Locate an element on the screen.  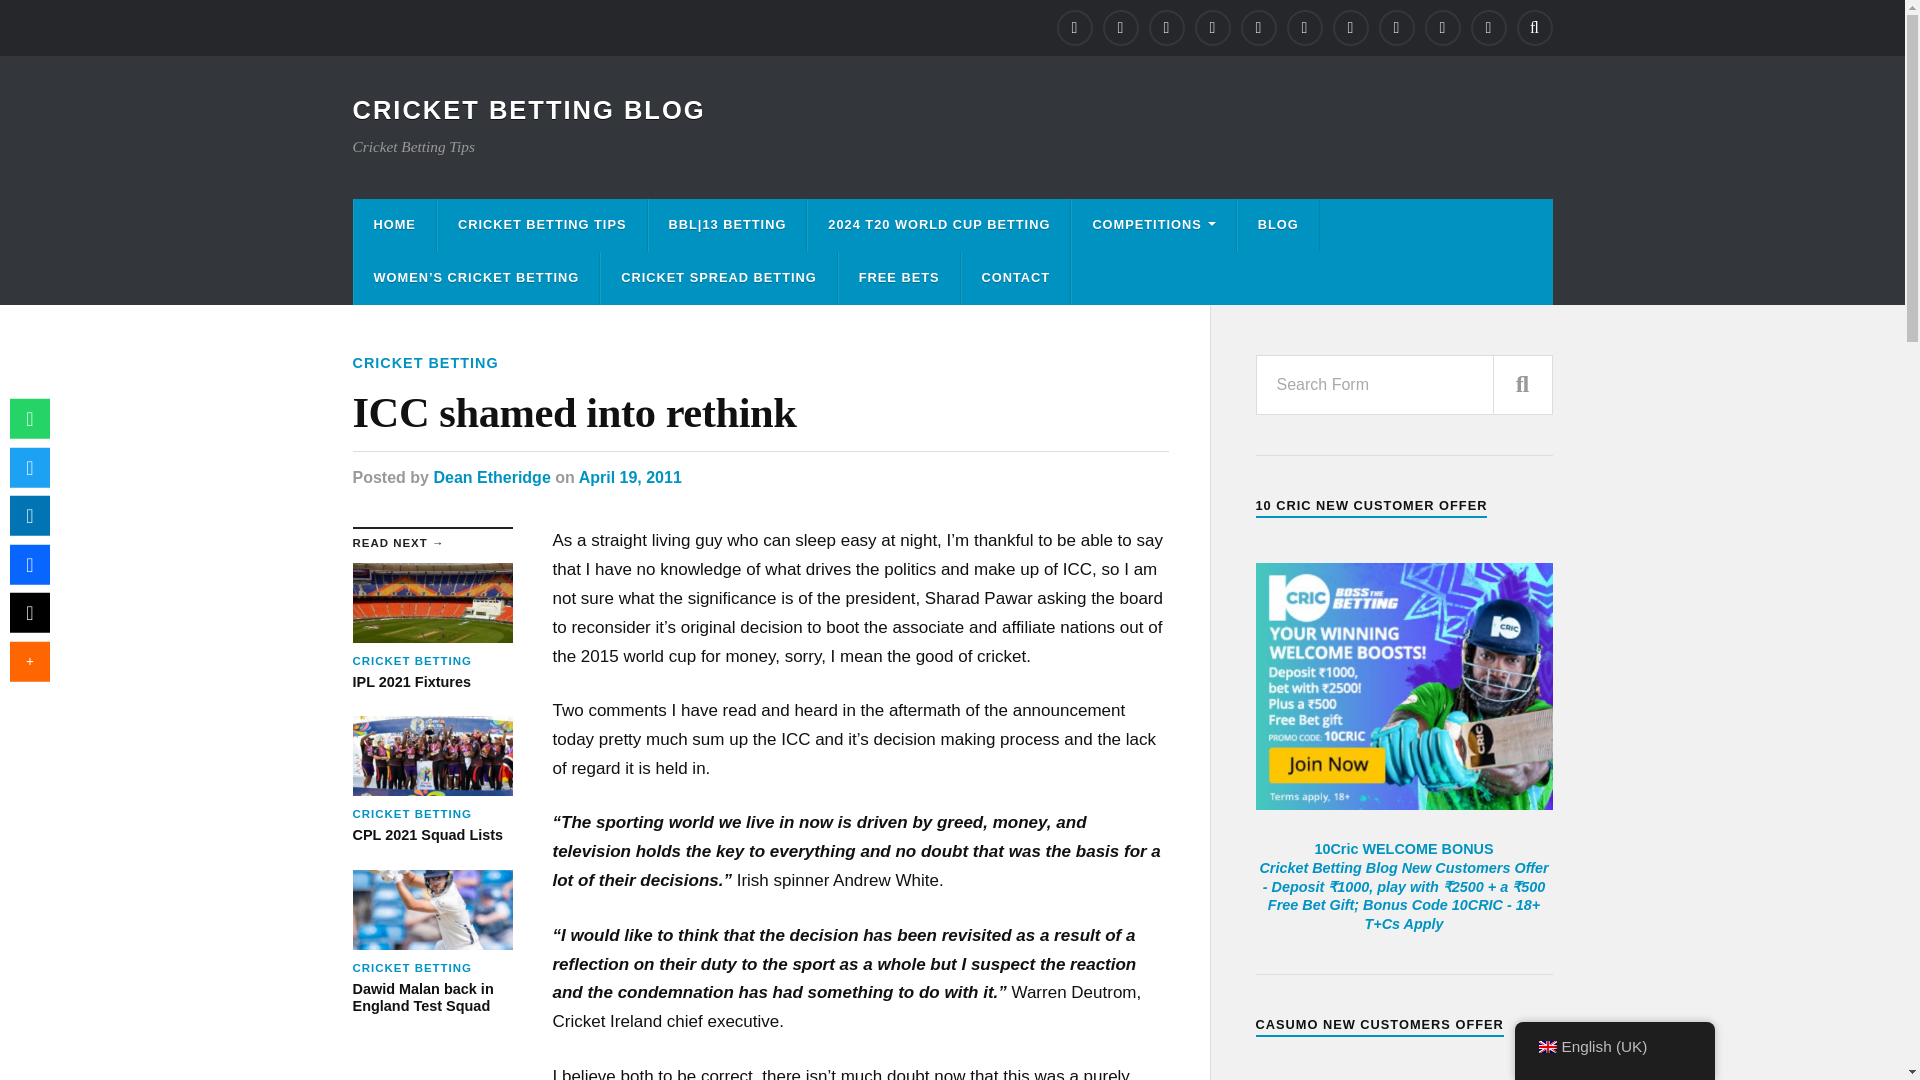
CRICKET BETTING TIPS is located at coordinates (542, 224).